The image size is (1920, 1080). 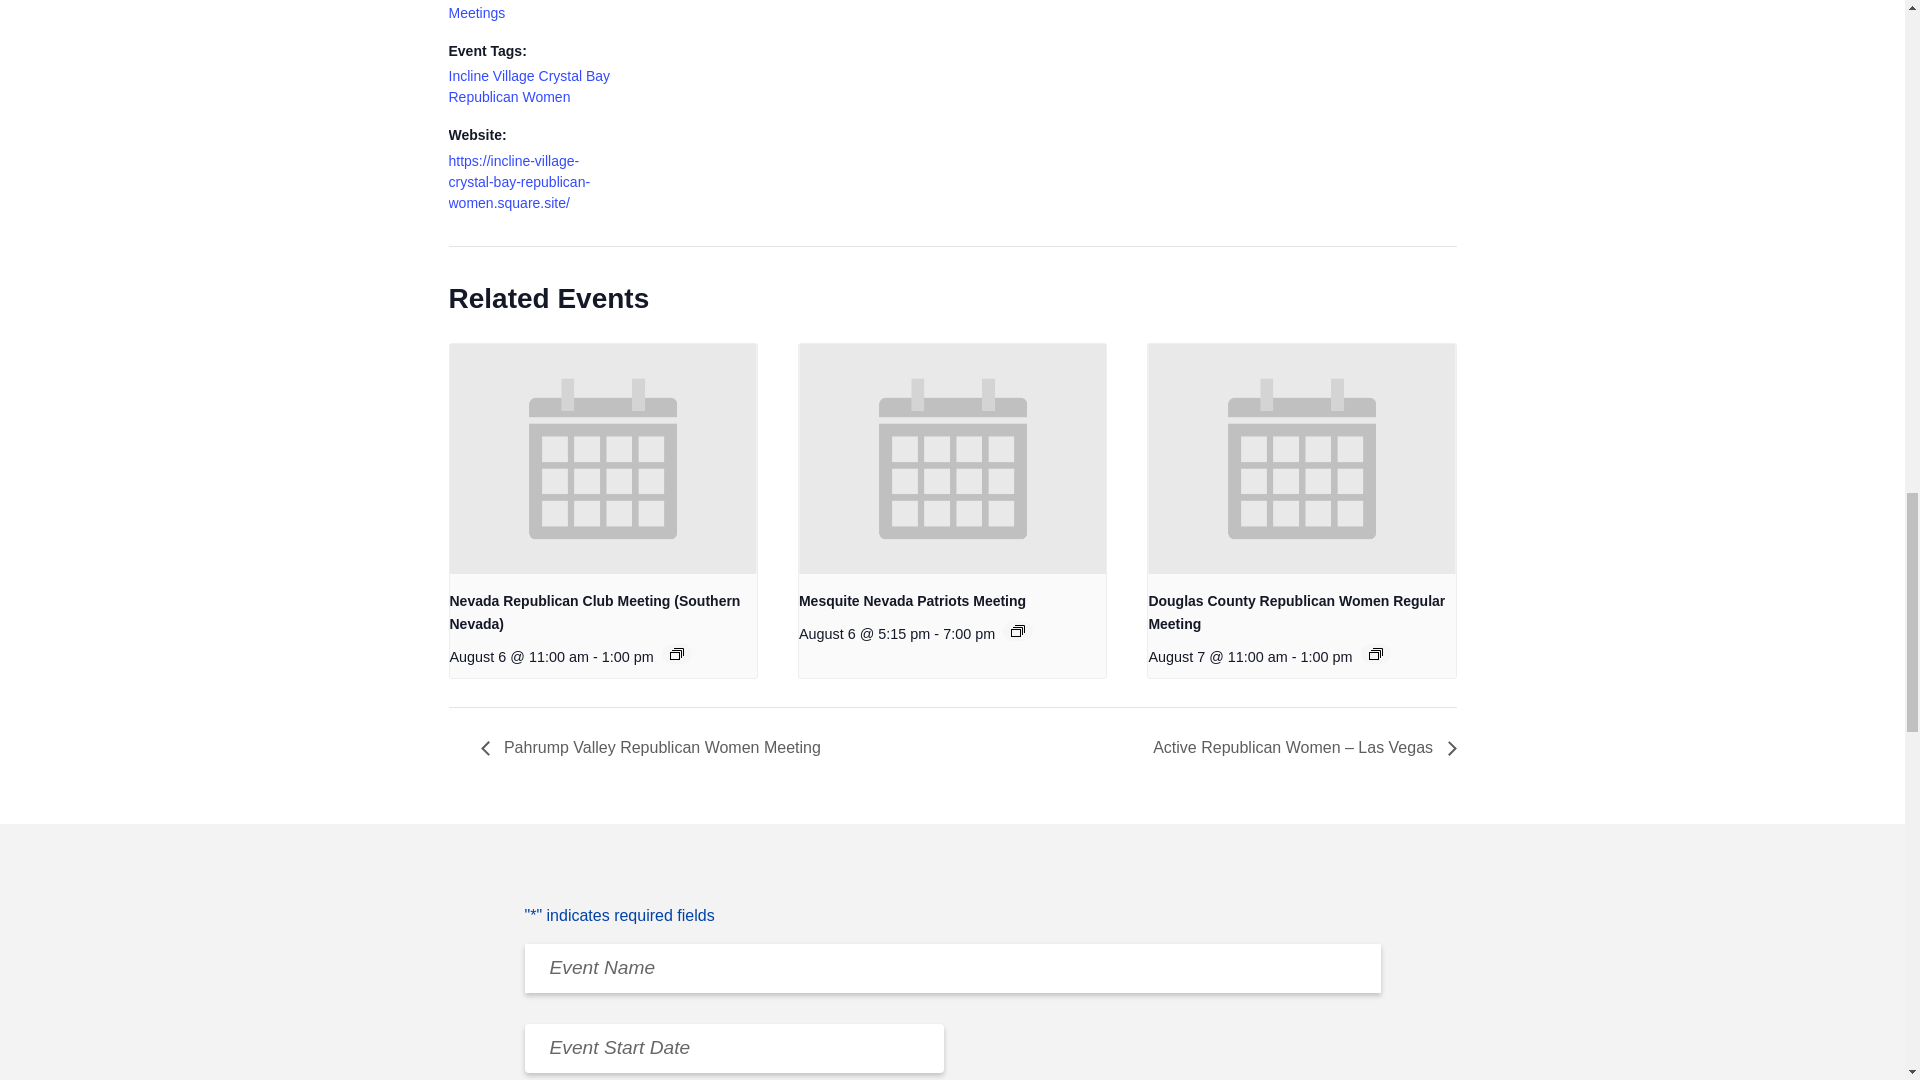 I want to click on Event Series, so click(x=676, y=654).